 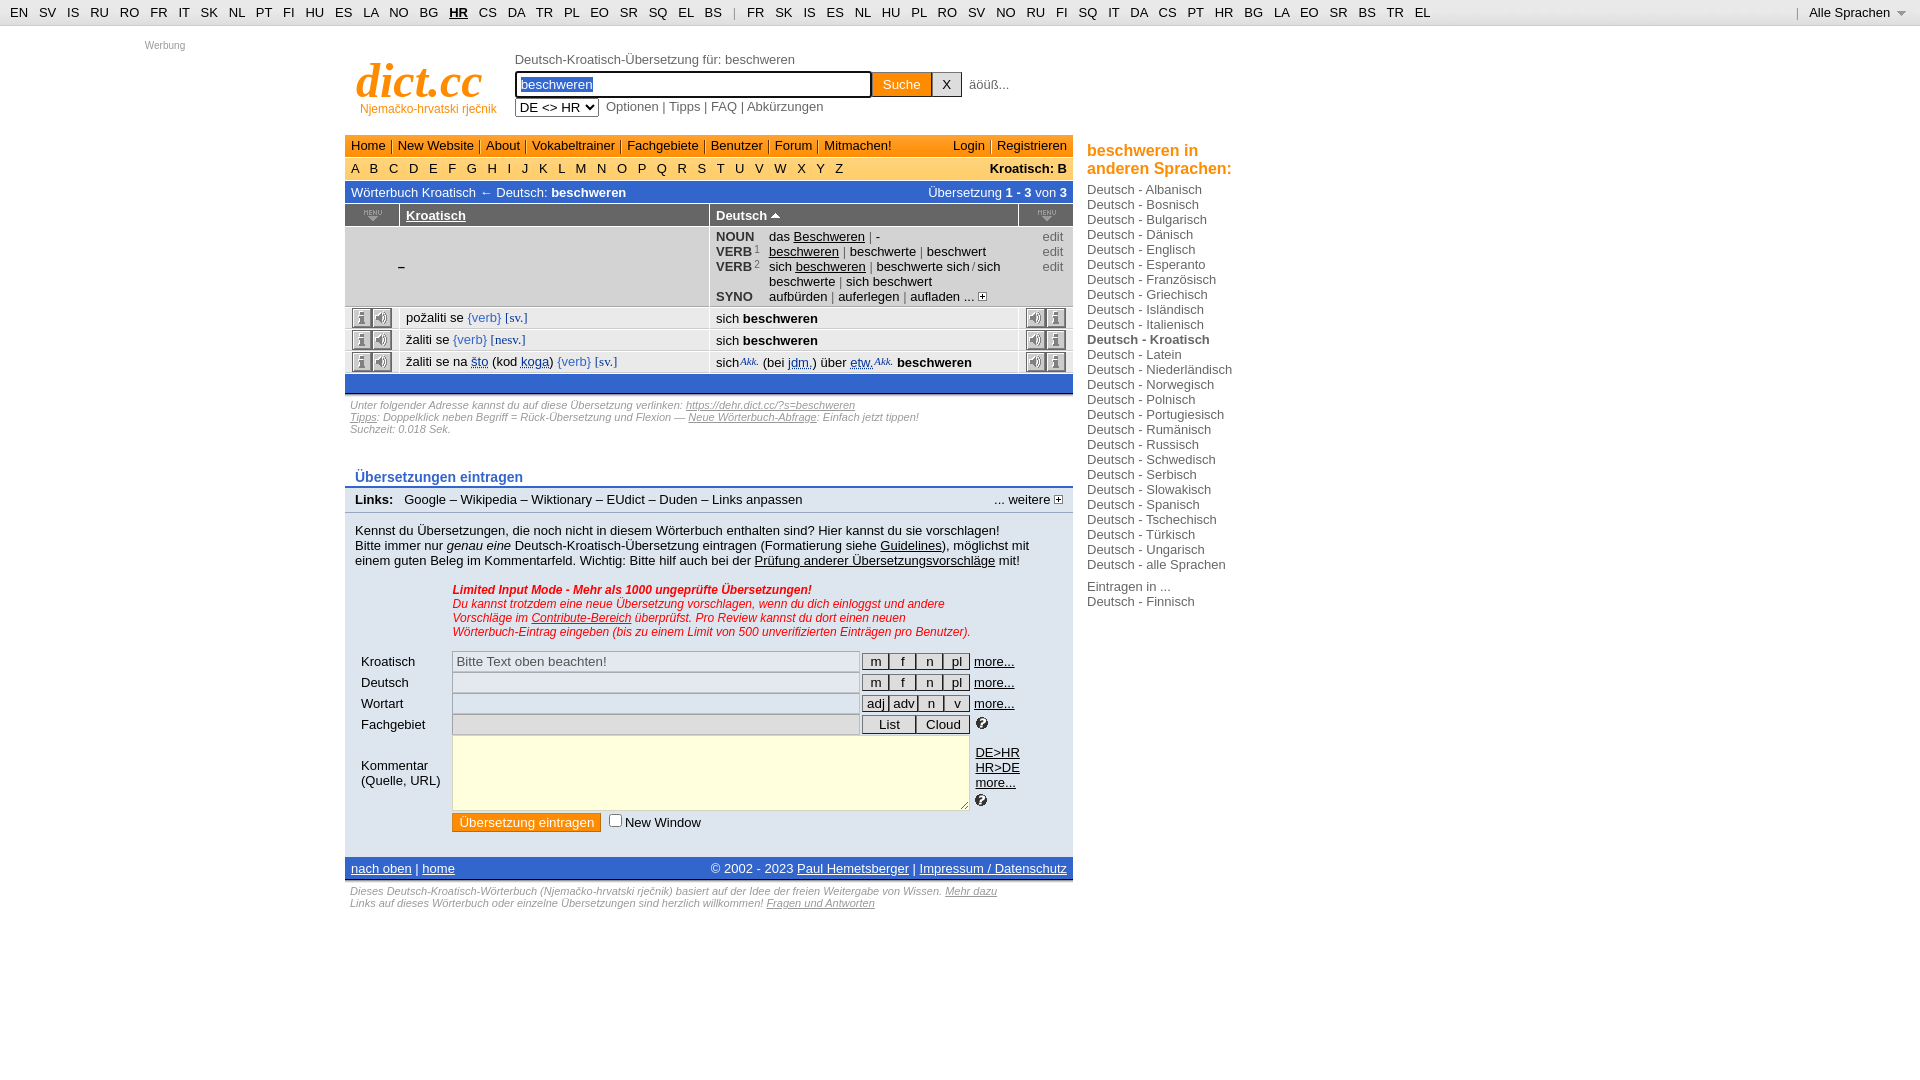 What do you see at coordinates (622, 168) in the screenshot?
I see `O` at bounding box center [622, 168].